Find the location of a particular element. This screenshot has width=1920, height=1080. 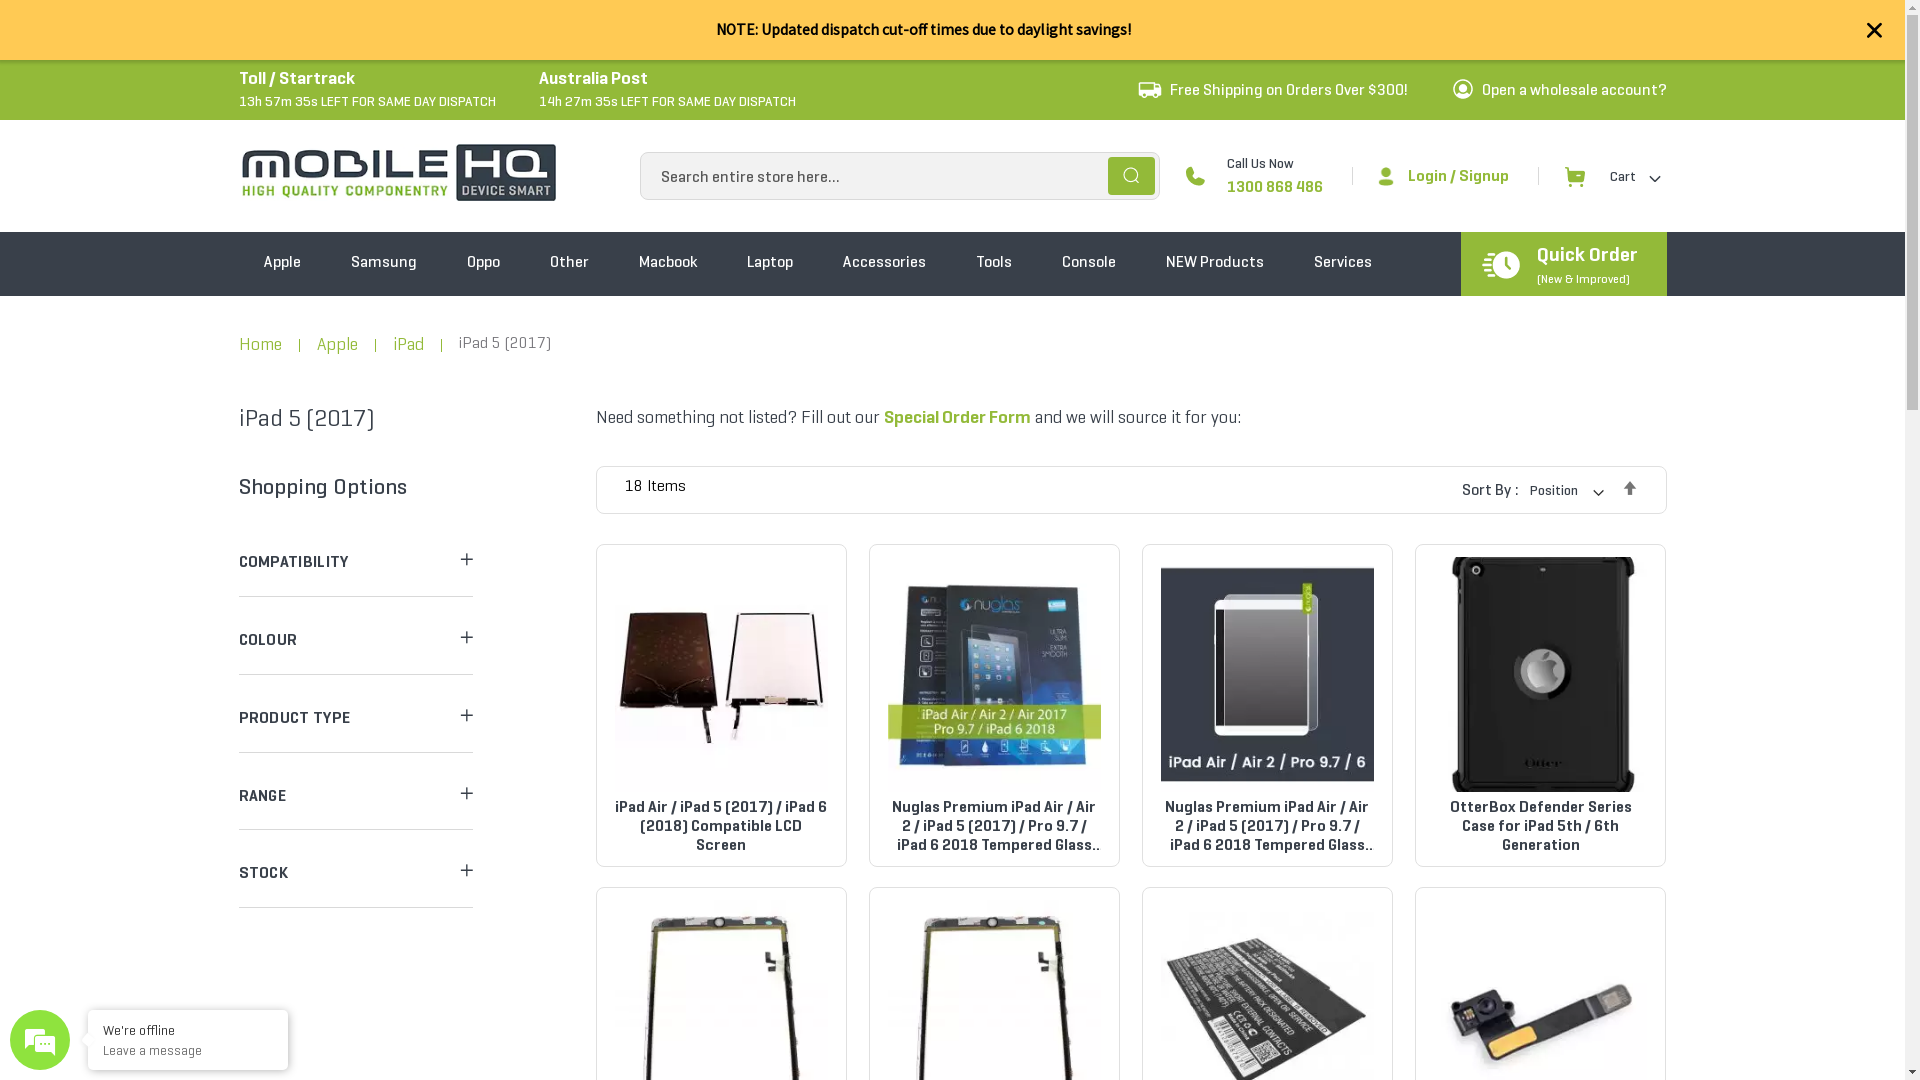

Oppo is located at coordinates (484, 202).